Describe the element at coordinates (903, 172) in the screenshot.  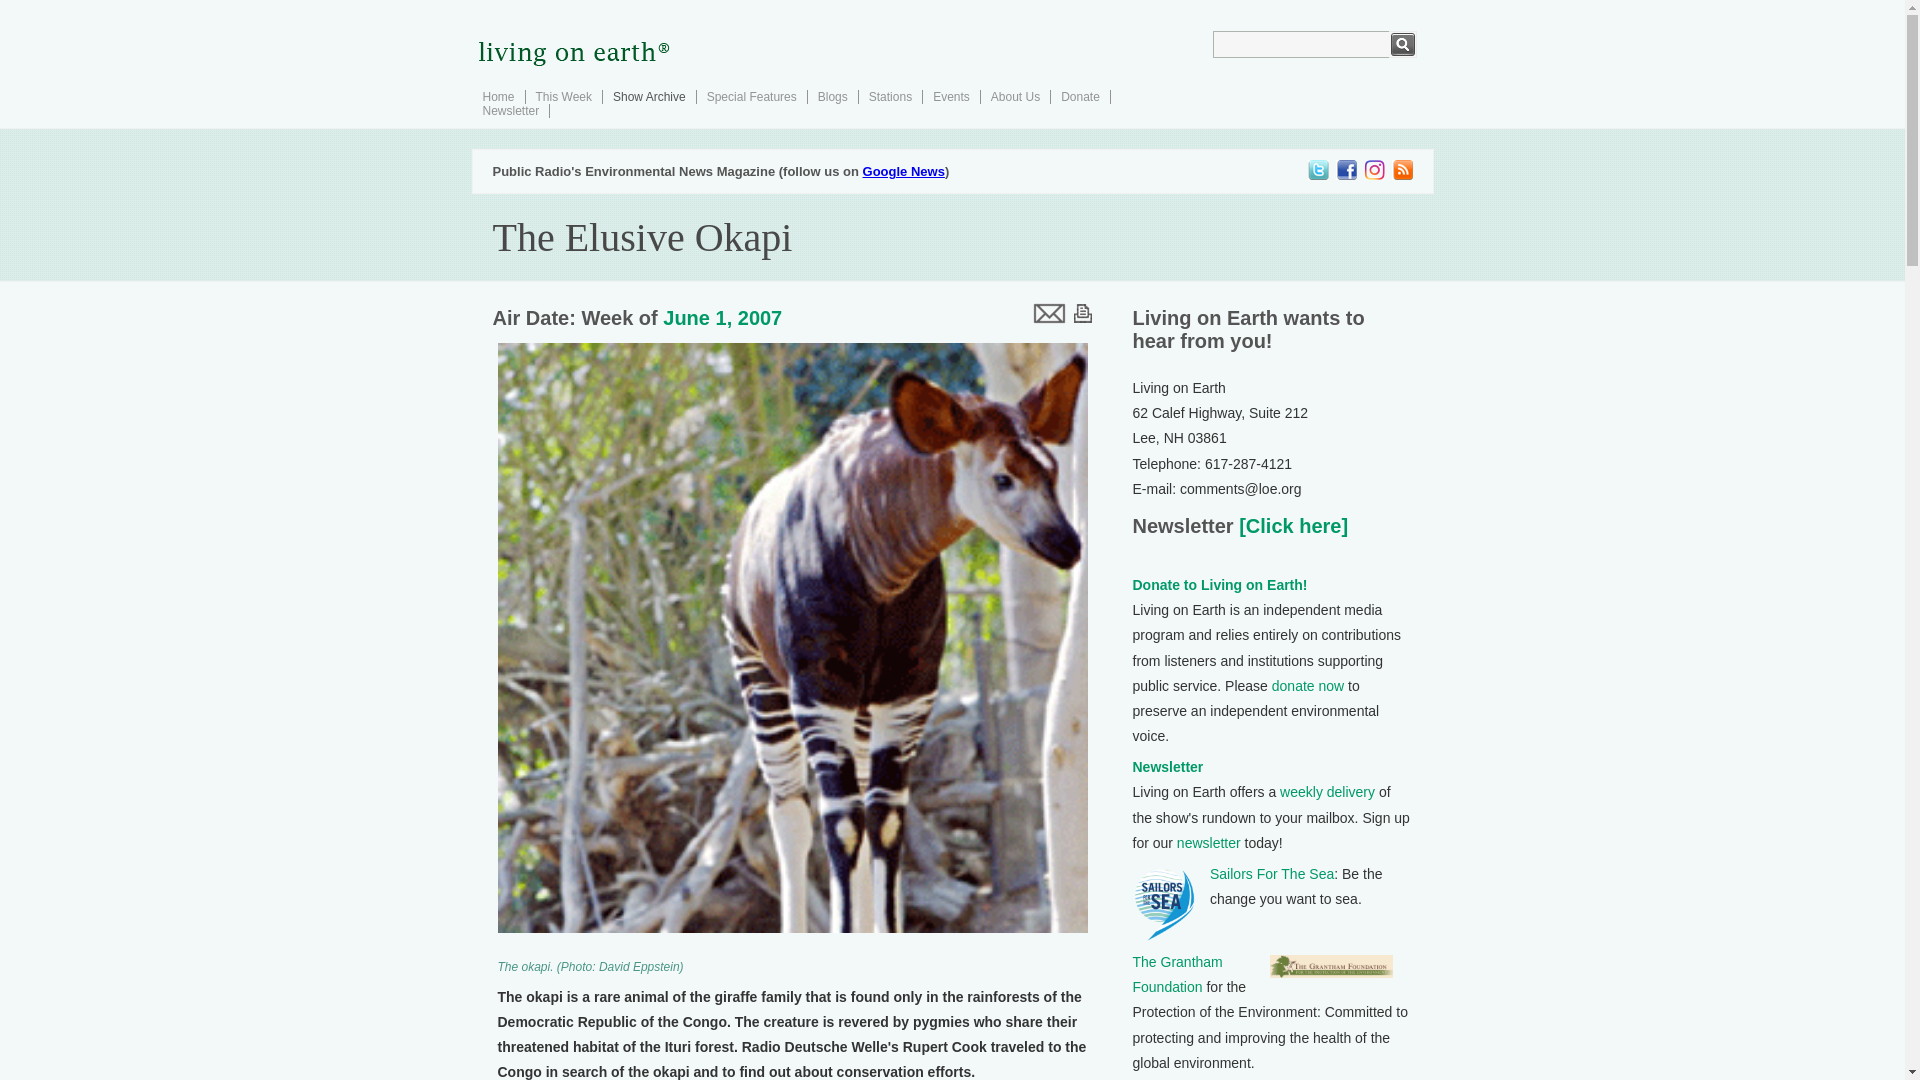
I see `Google News` at that location.